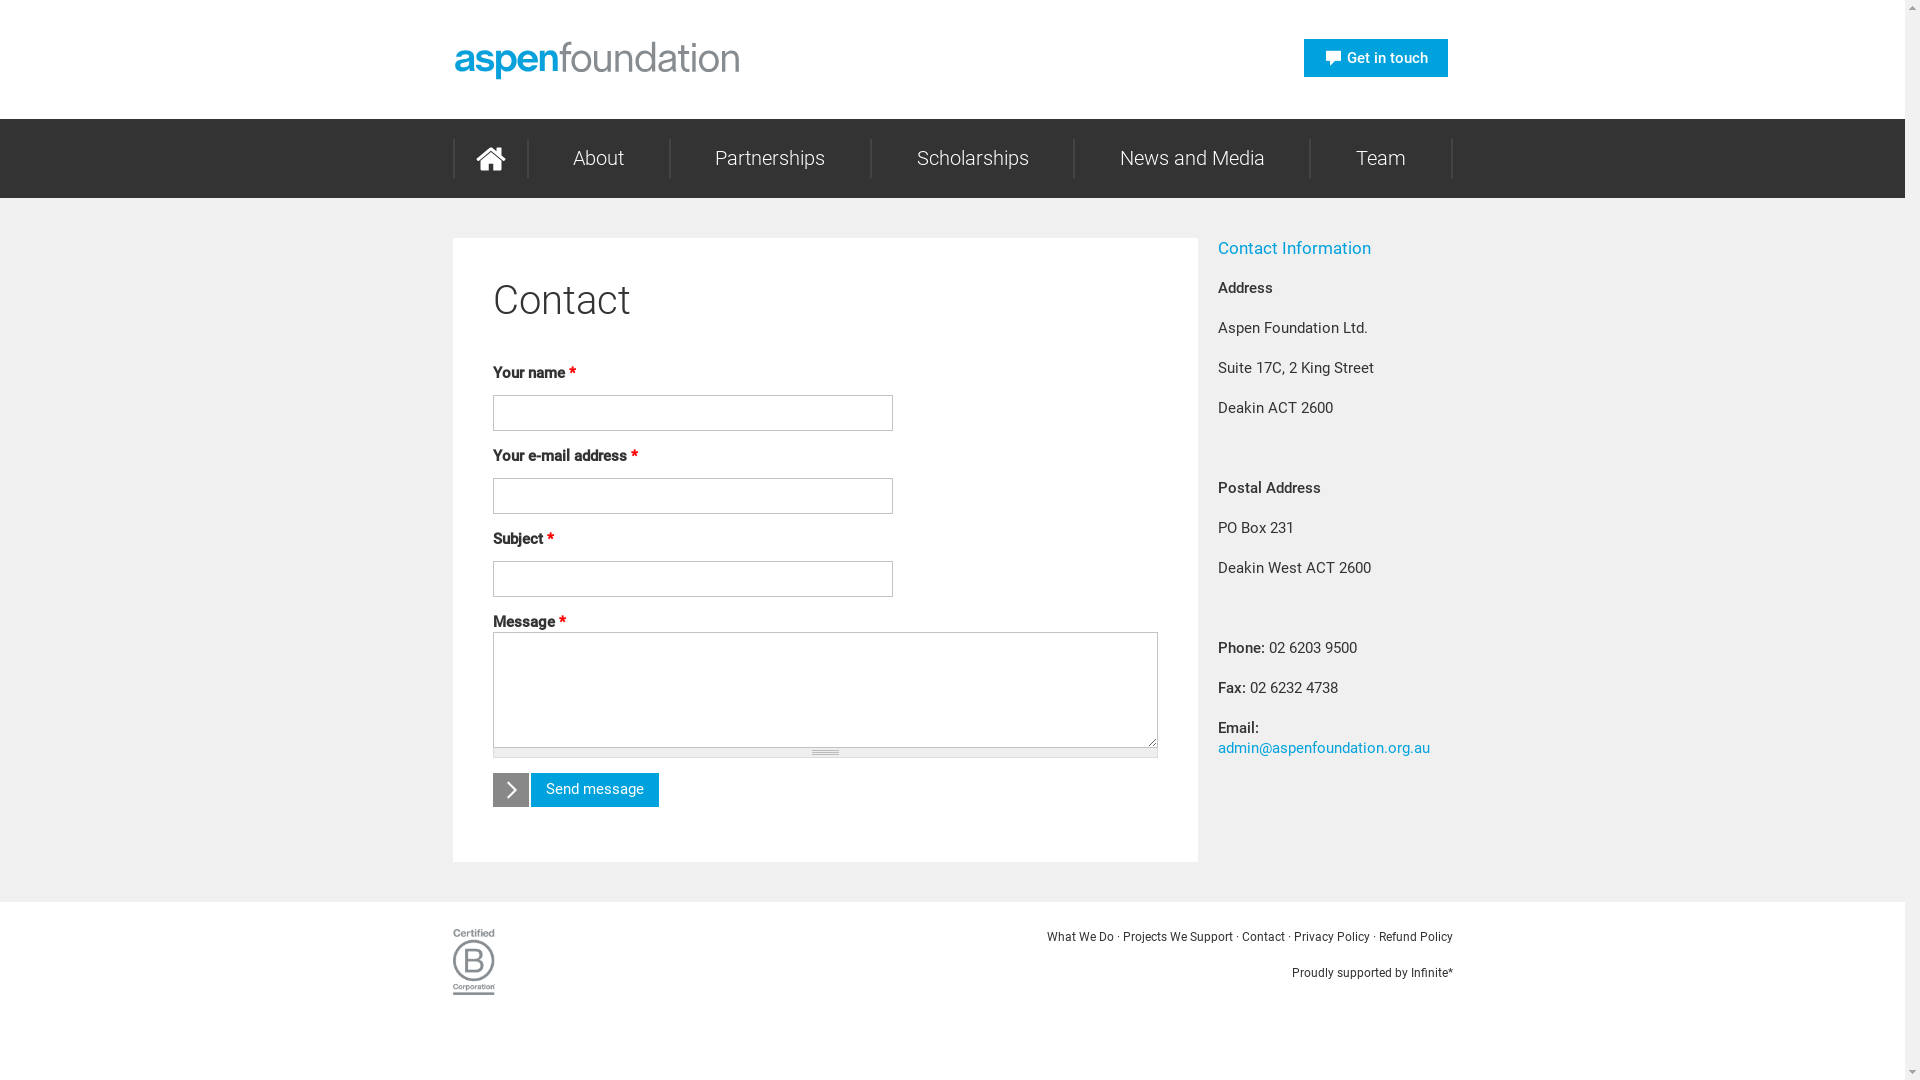 This screenshot has height=1080, width=1920. What do you see at coordinates (1380, 158) in the screenshot?
I see `Team` at bounding box center [1380, 158].